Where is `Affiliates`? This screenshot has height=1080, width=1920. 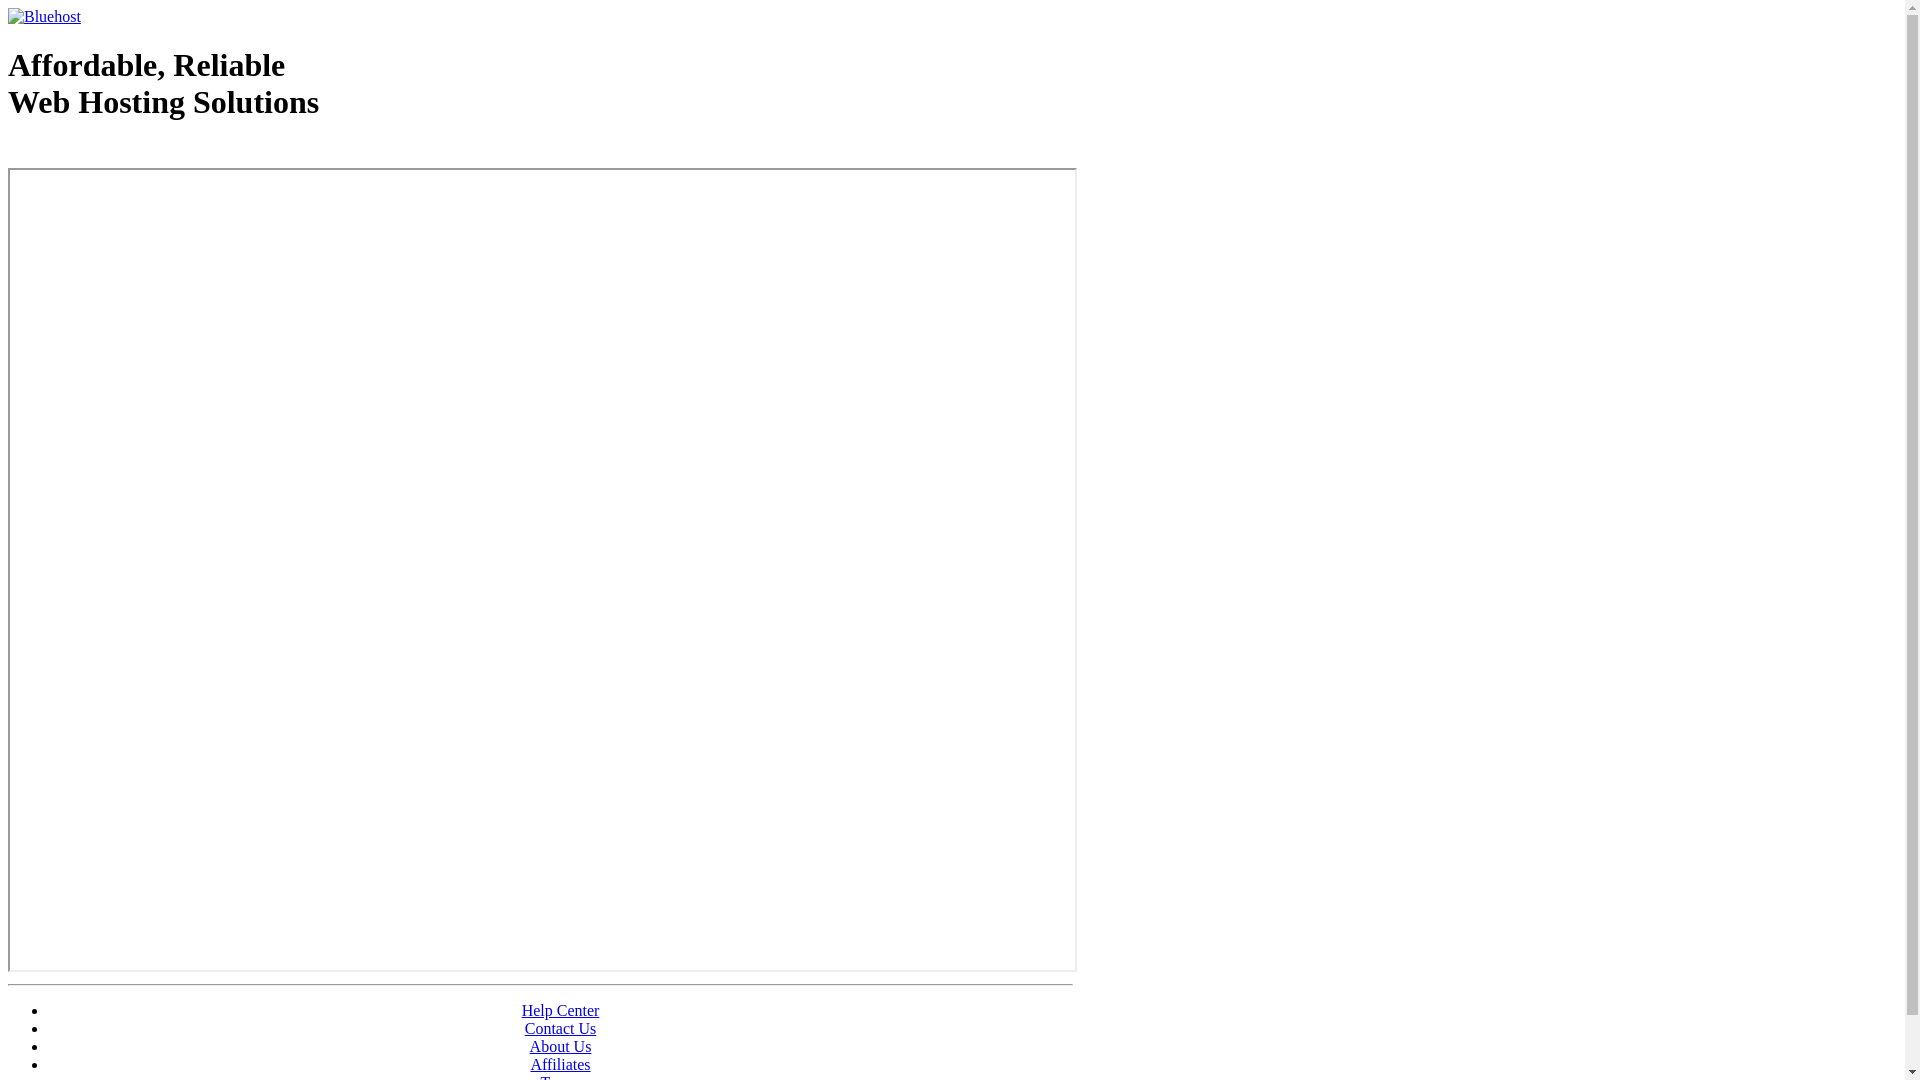 Affiliates is located at coordinates (560, 1064).